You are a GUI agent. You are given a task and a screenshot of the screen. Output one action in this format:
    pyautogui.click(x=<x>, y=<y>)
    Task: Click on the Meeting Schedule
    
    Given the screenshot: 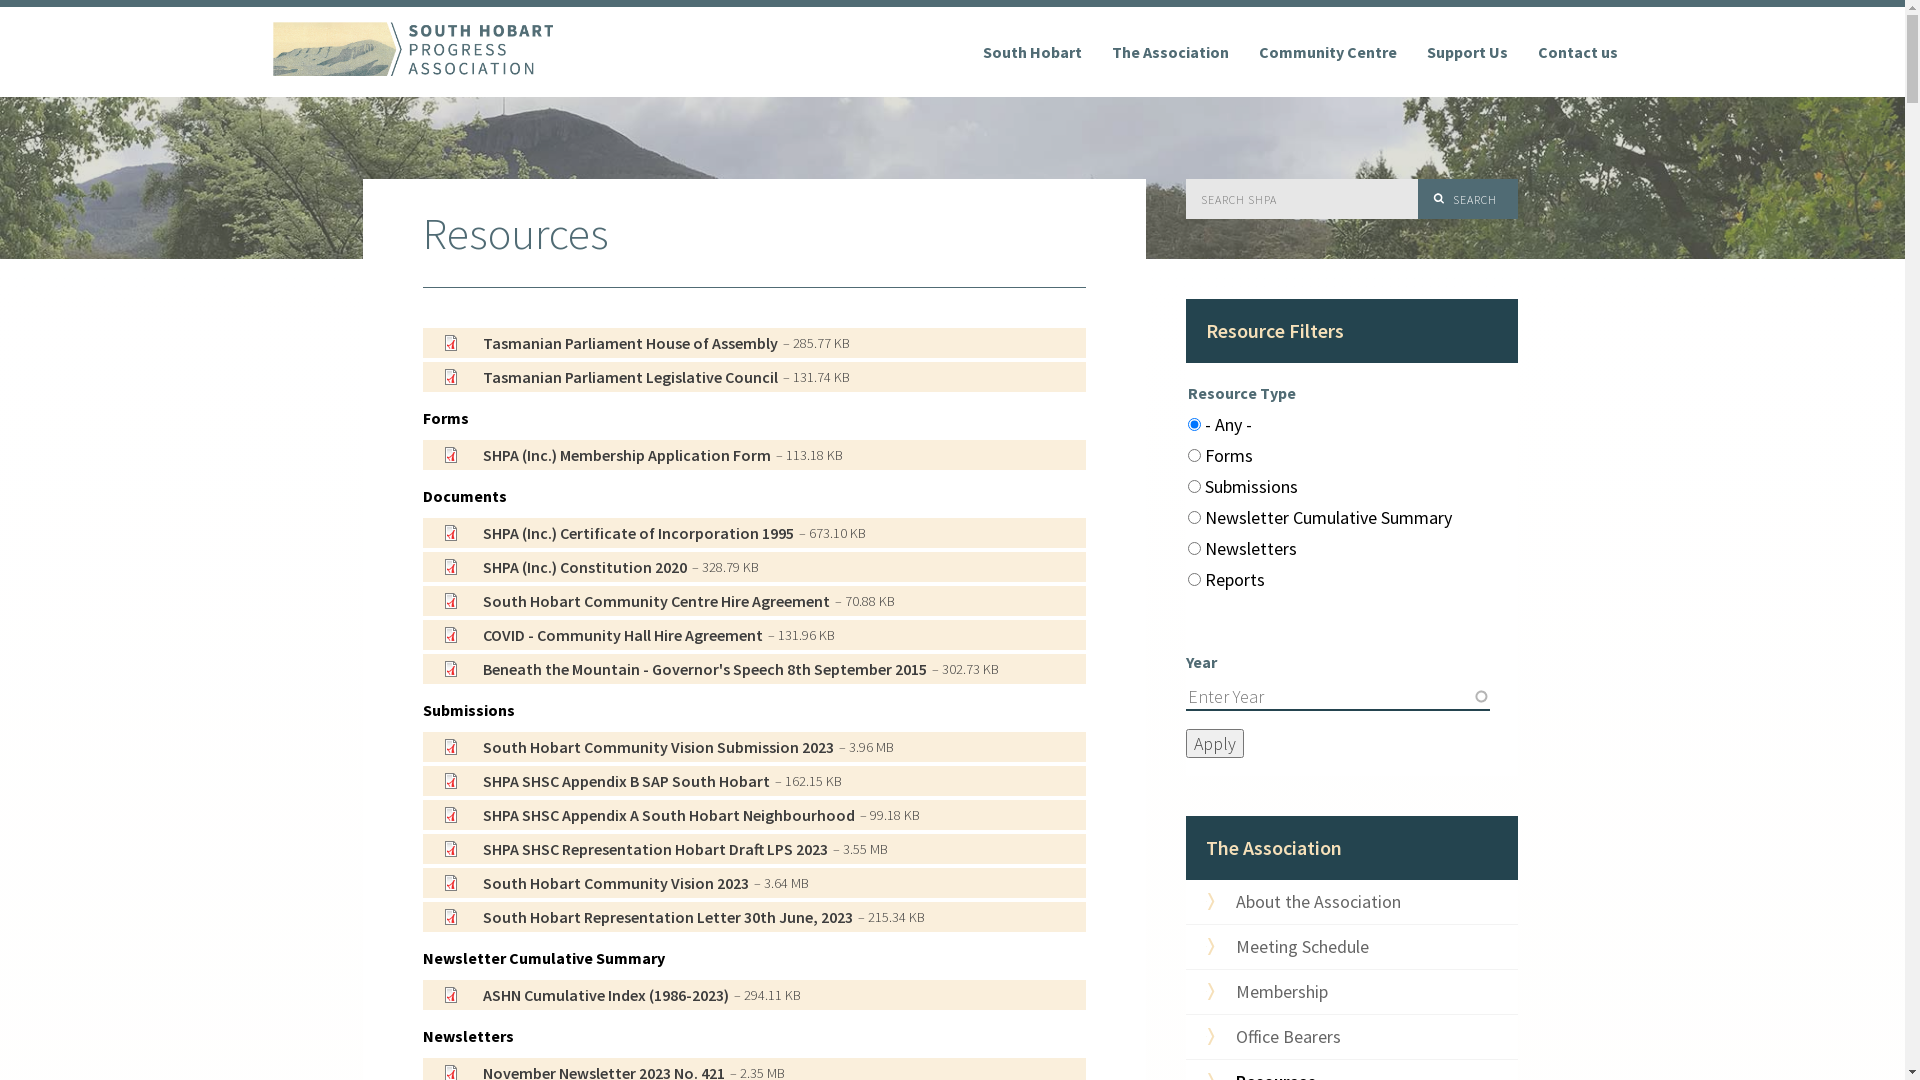 What is the action you would take?
    pyautogui.click(x=1352, y=947)
    